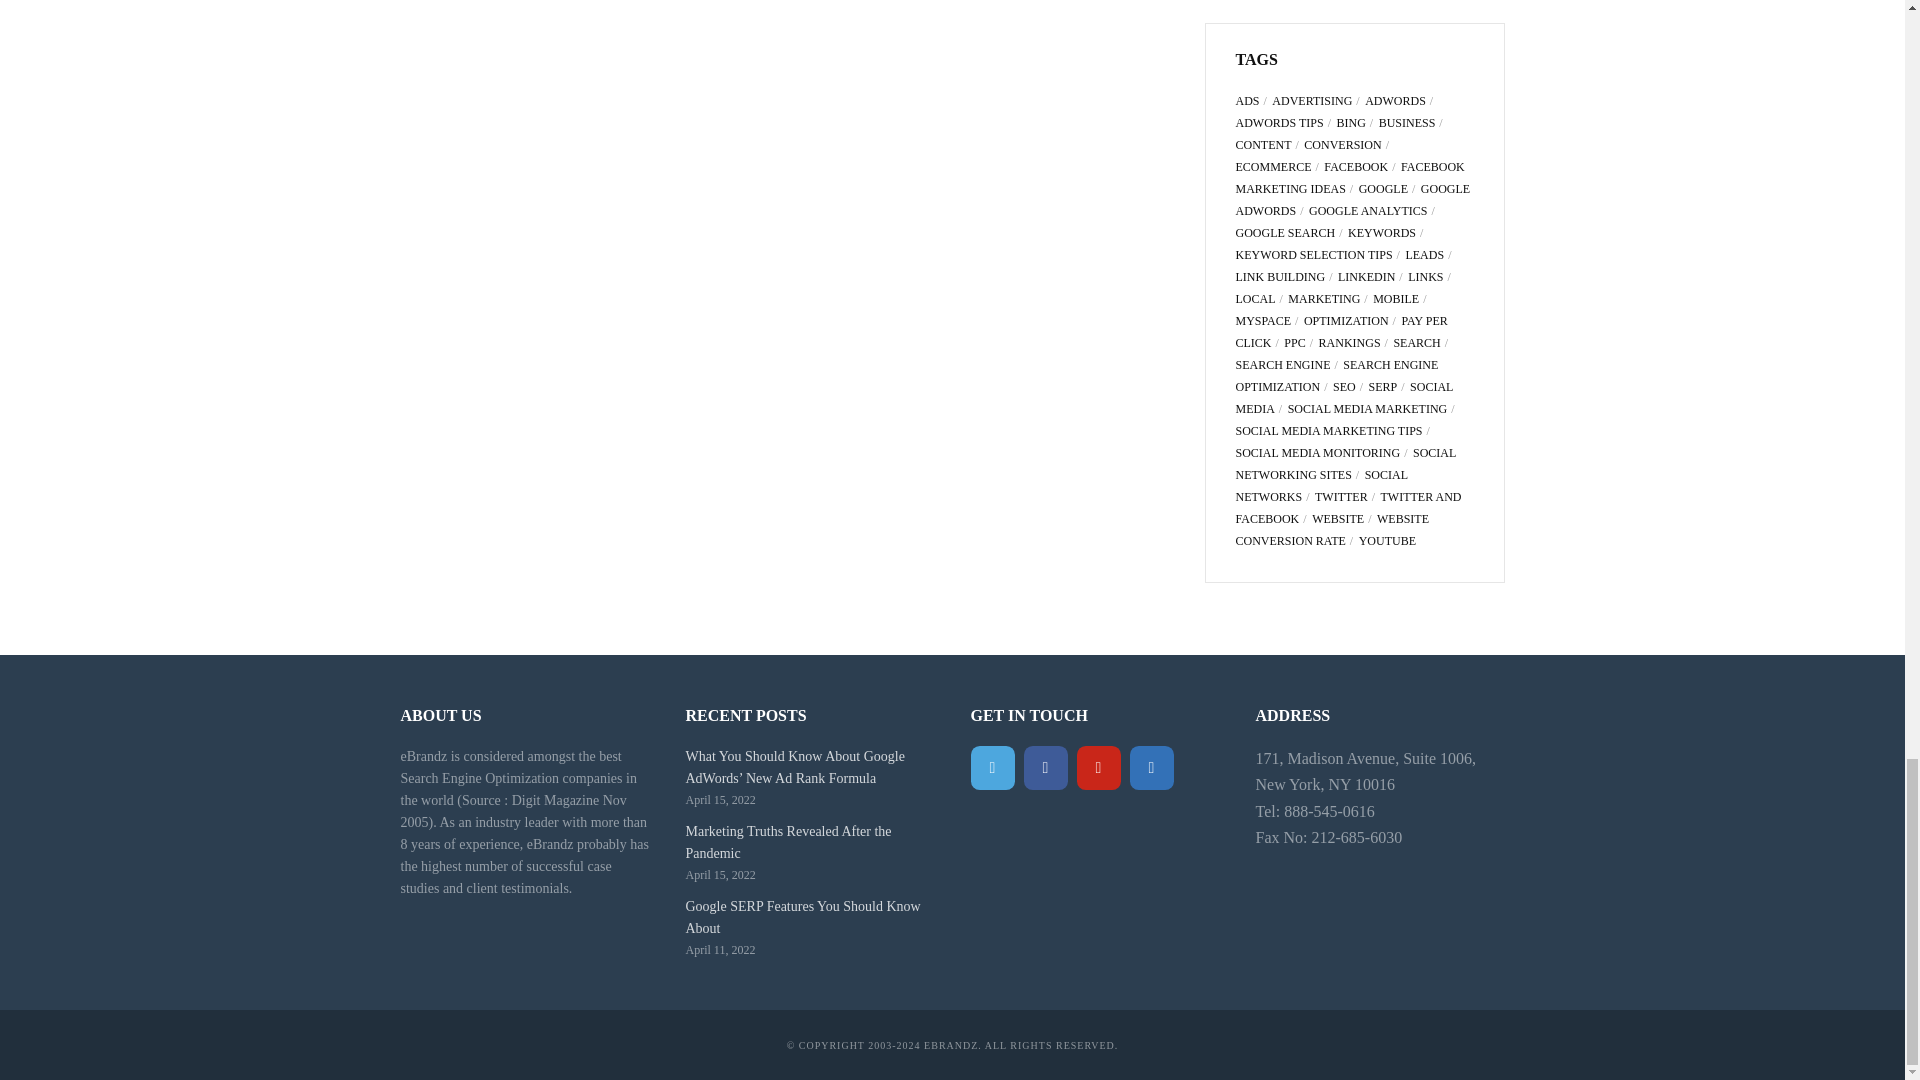 Image resolution: width=1920 pixels, height=1080 pixels. I want to click on Linkedin, so click(1152, 768).